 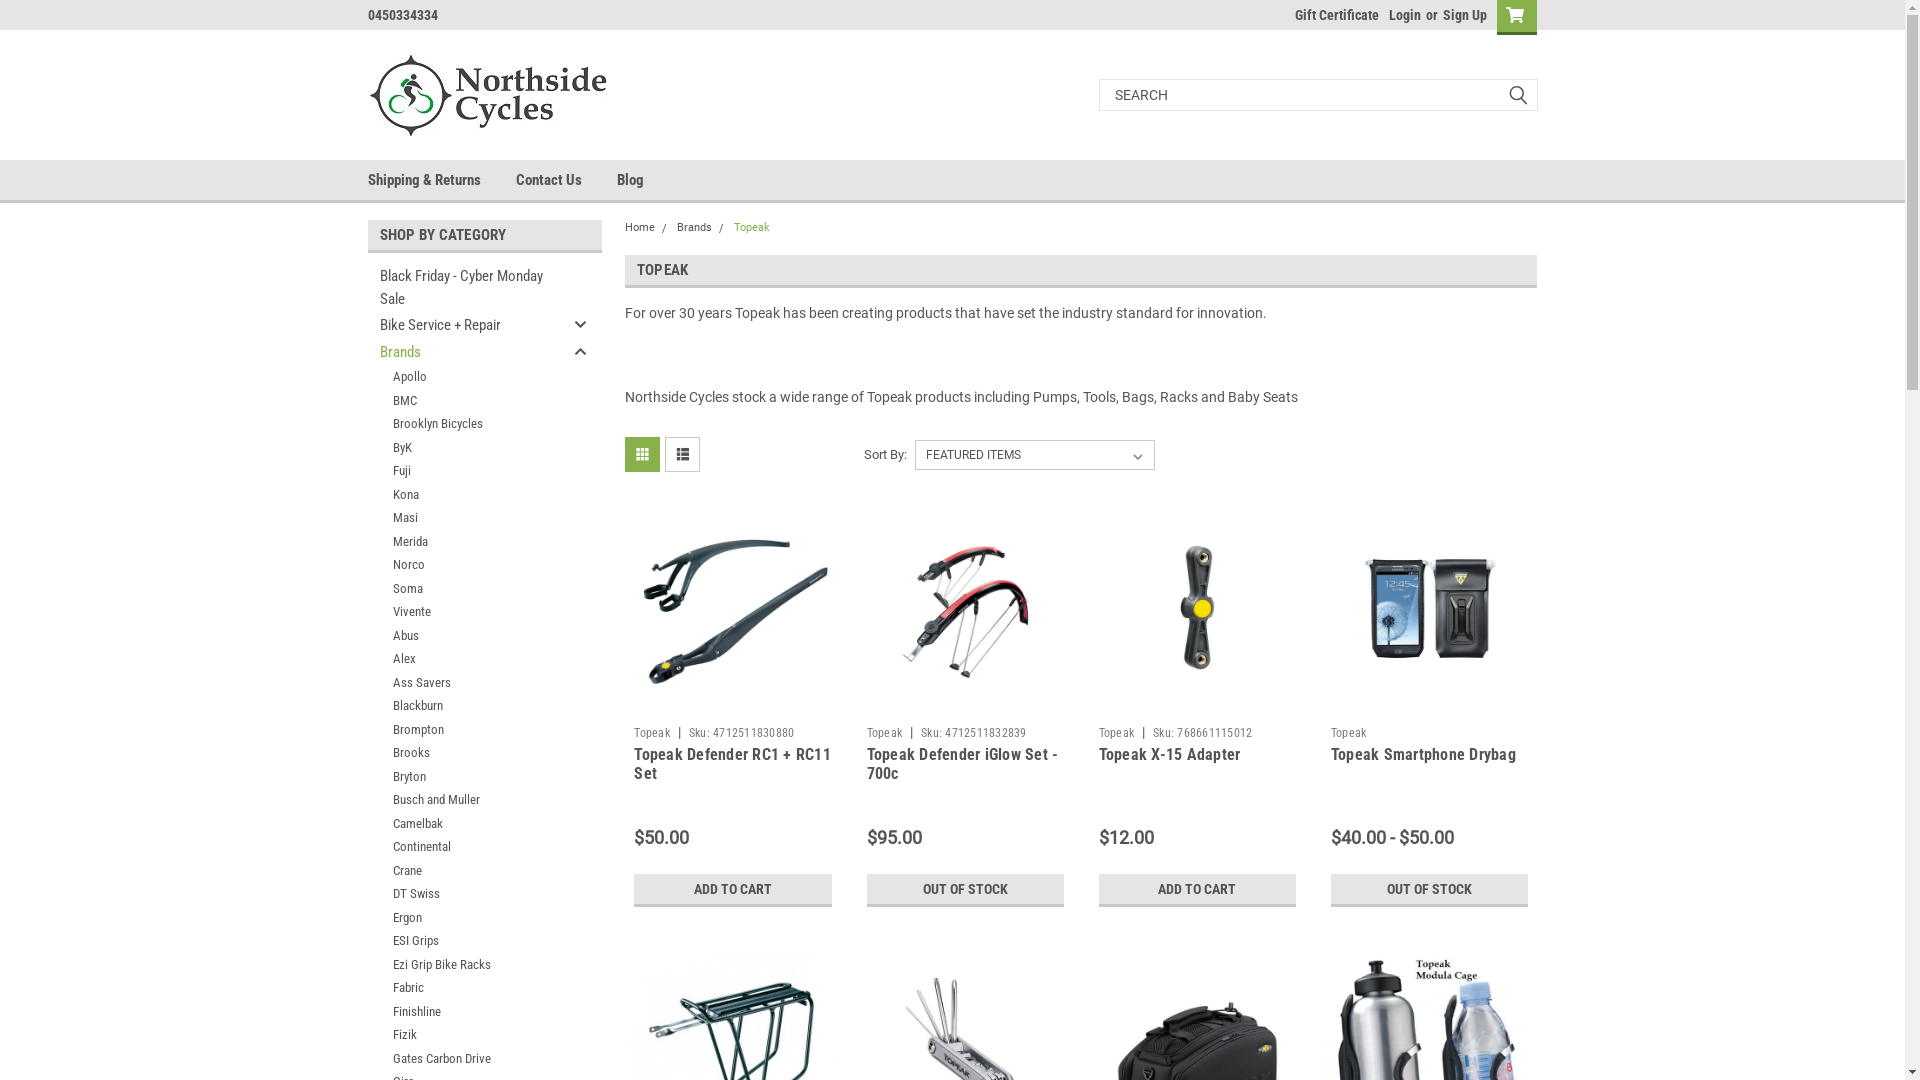 I want to click on Sku: 768661115012, so click(x=1202, y=733).